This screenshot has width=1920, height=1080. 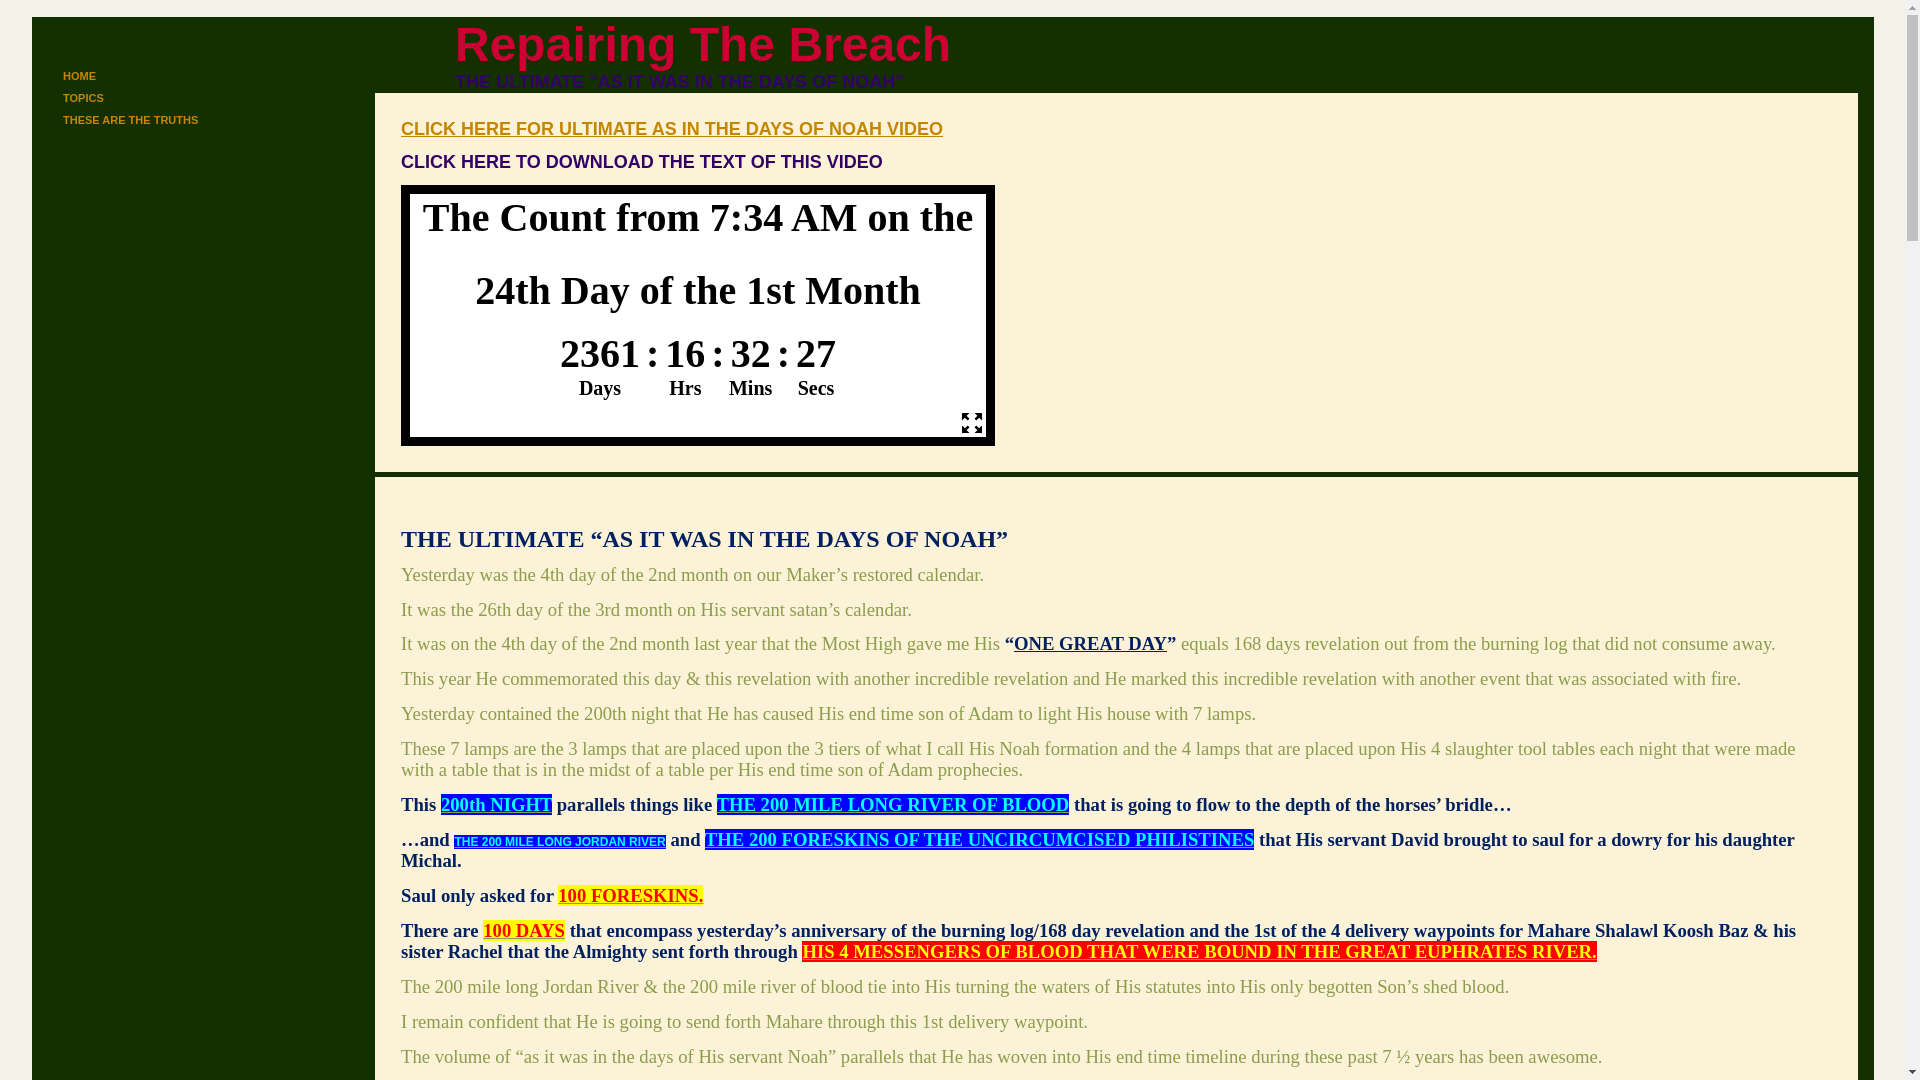 I want to click on CLICK HERE FOR ULTIMATE AS IN THE DAYS OF NOAH VIDEO, so click(x=672, y=128).